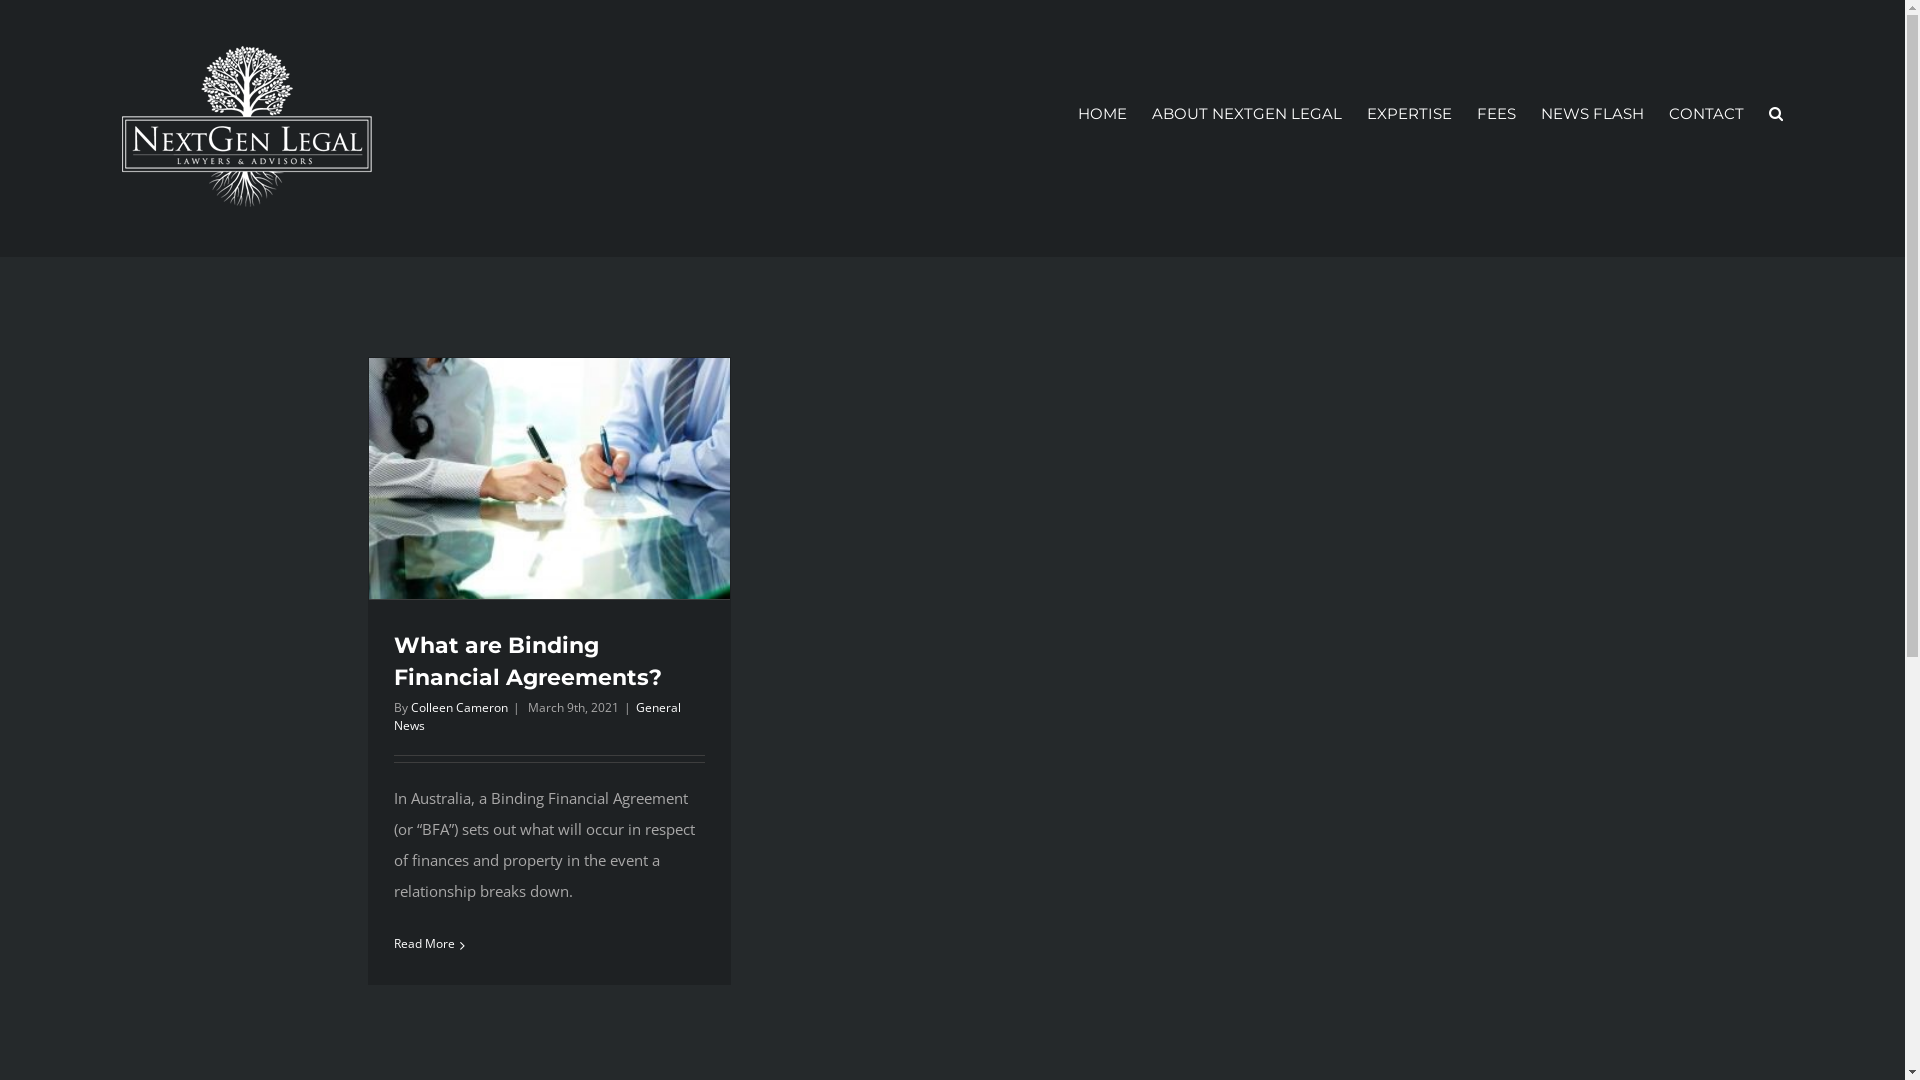 Image resolution: width=1920 pixels, height=1080 pixels. I want to click on Read More, so click(424, 944).